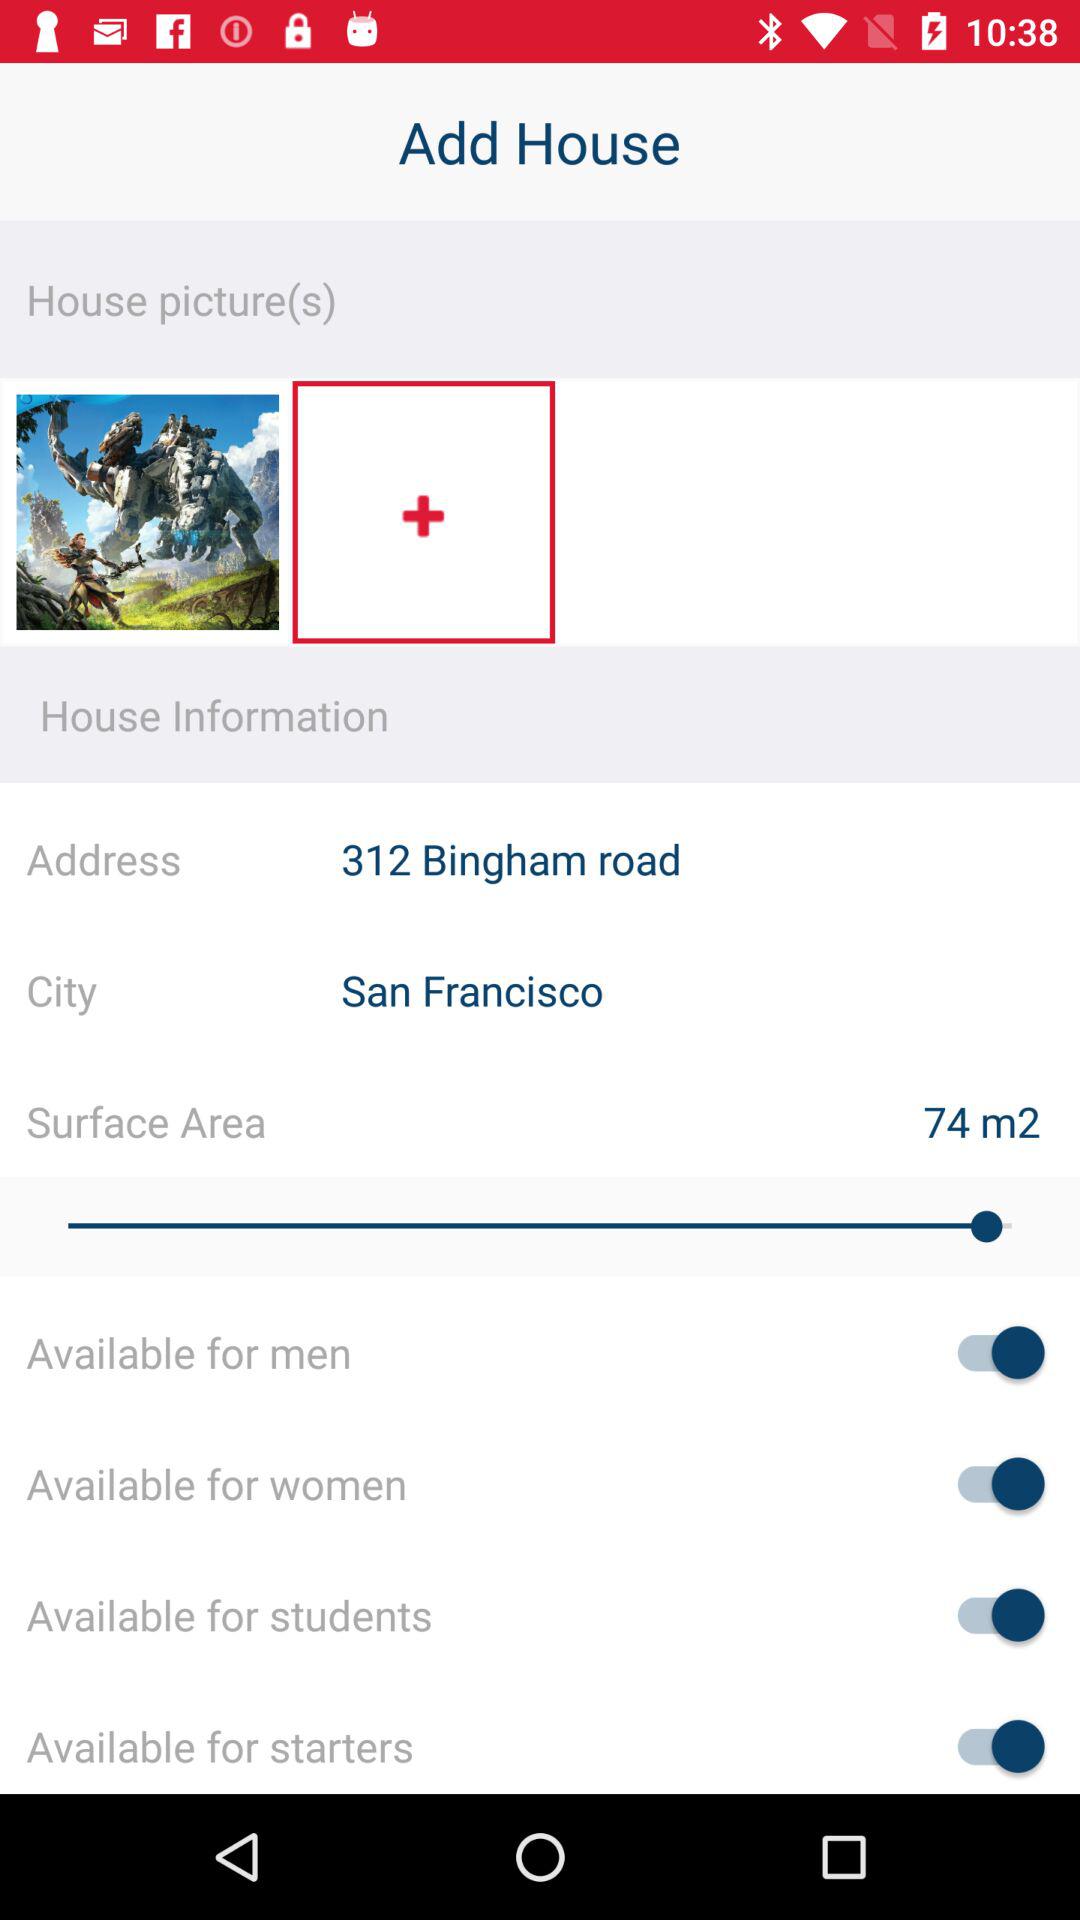  Describe the element at coordinates (147, 518) in the screenshot. I see `open item below house picture(s)` at that location.